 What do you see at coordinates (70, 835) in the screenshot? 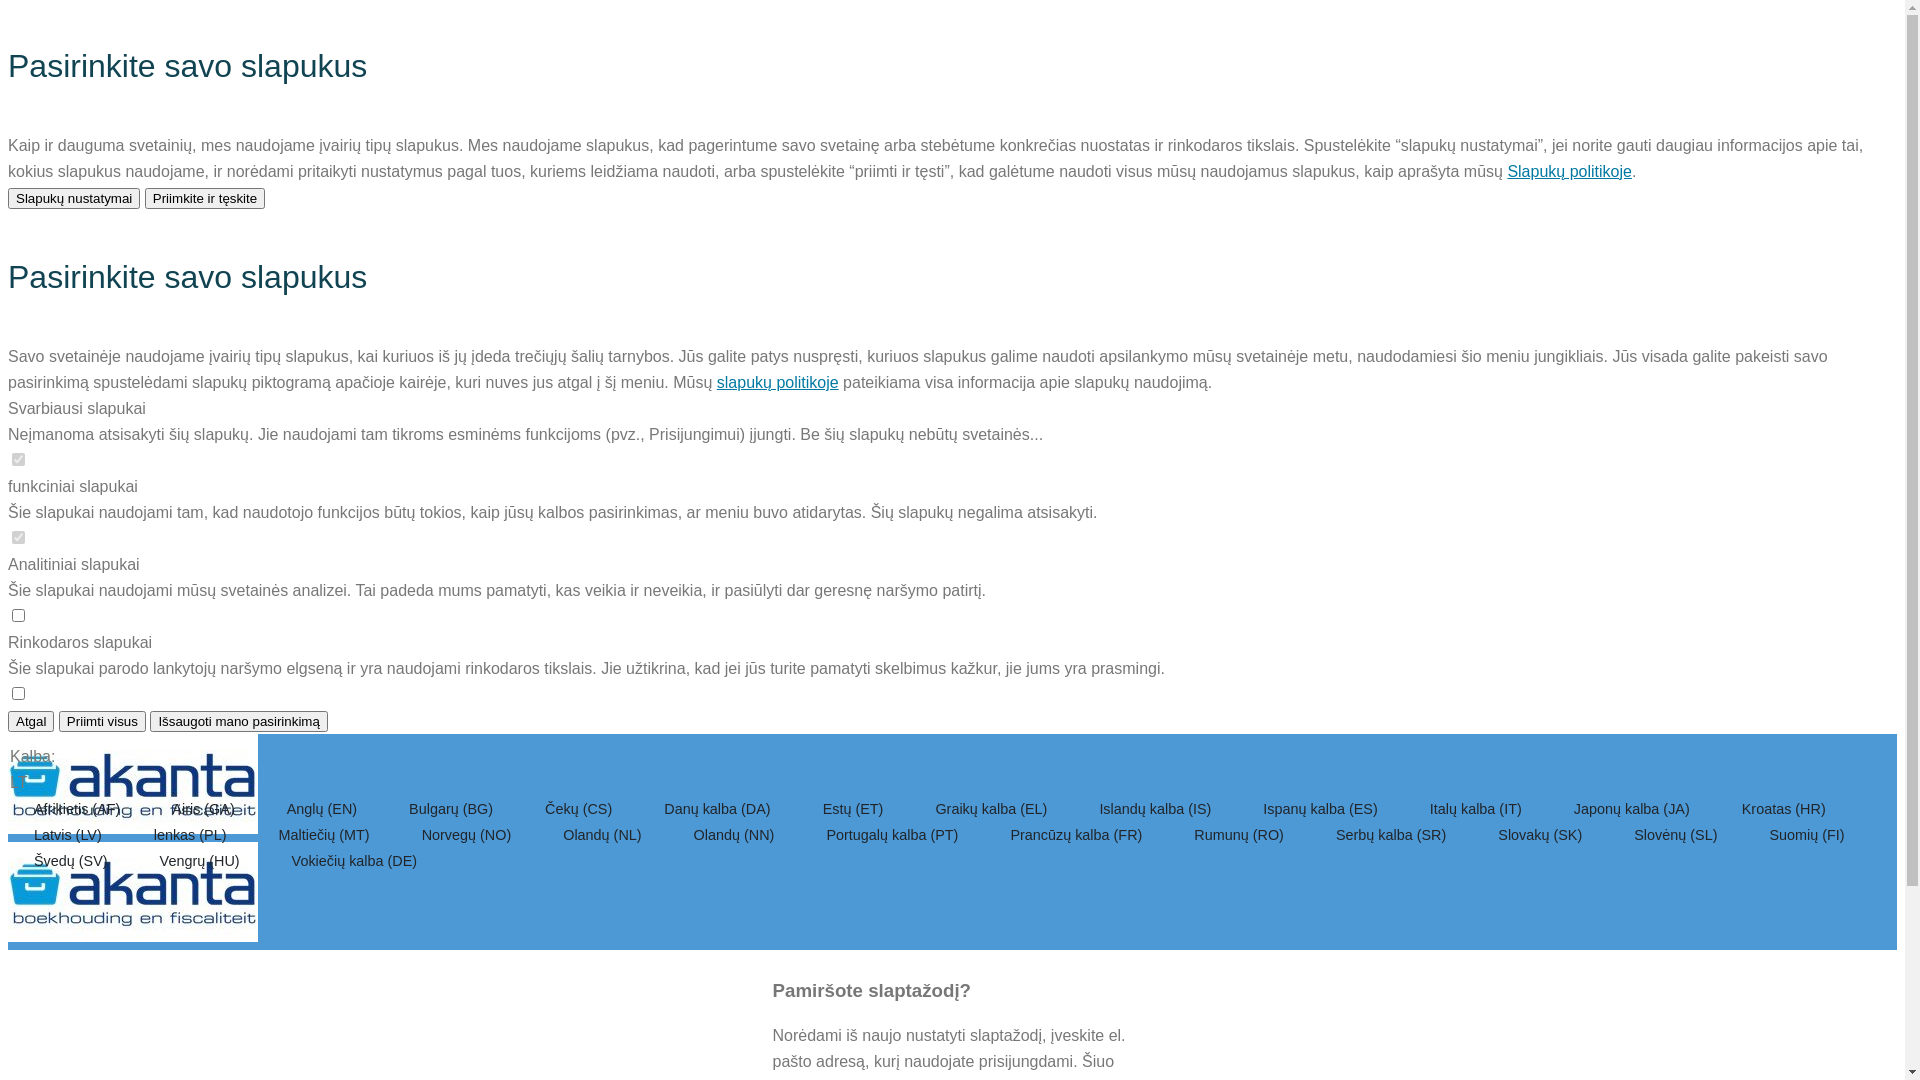
I see `Latvis (LV)` at bounding box center [70, 835].